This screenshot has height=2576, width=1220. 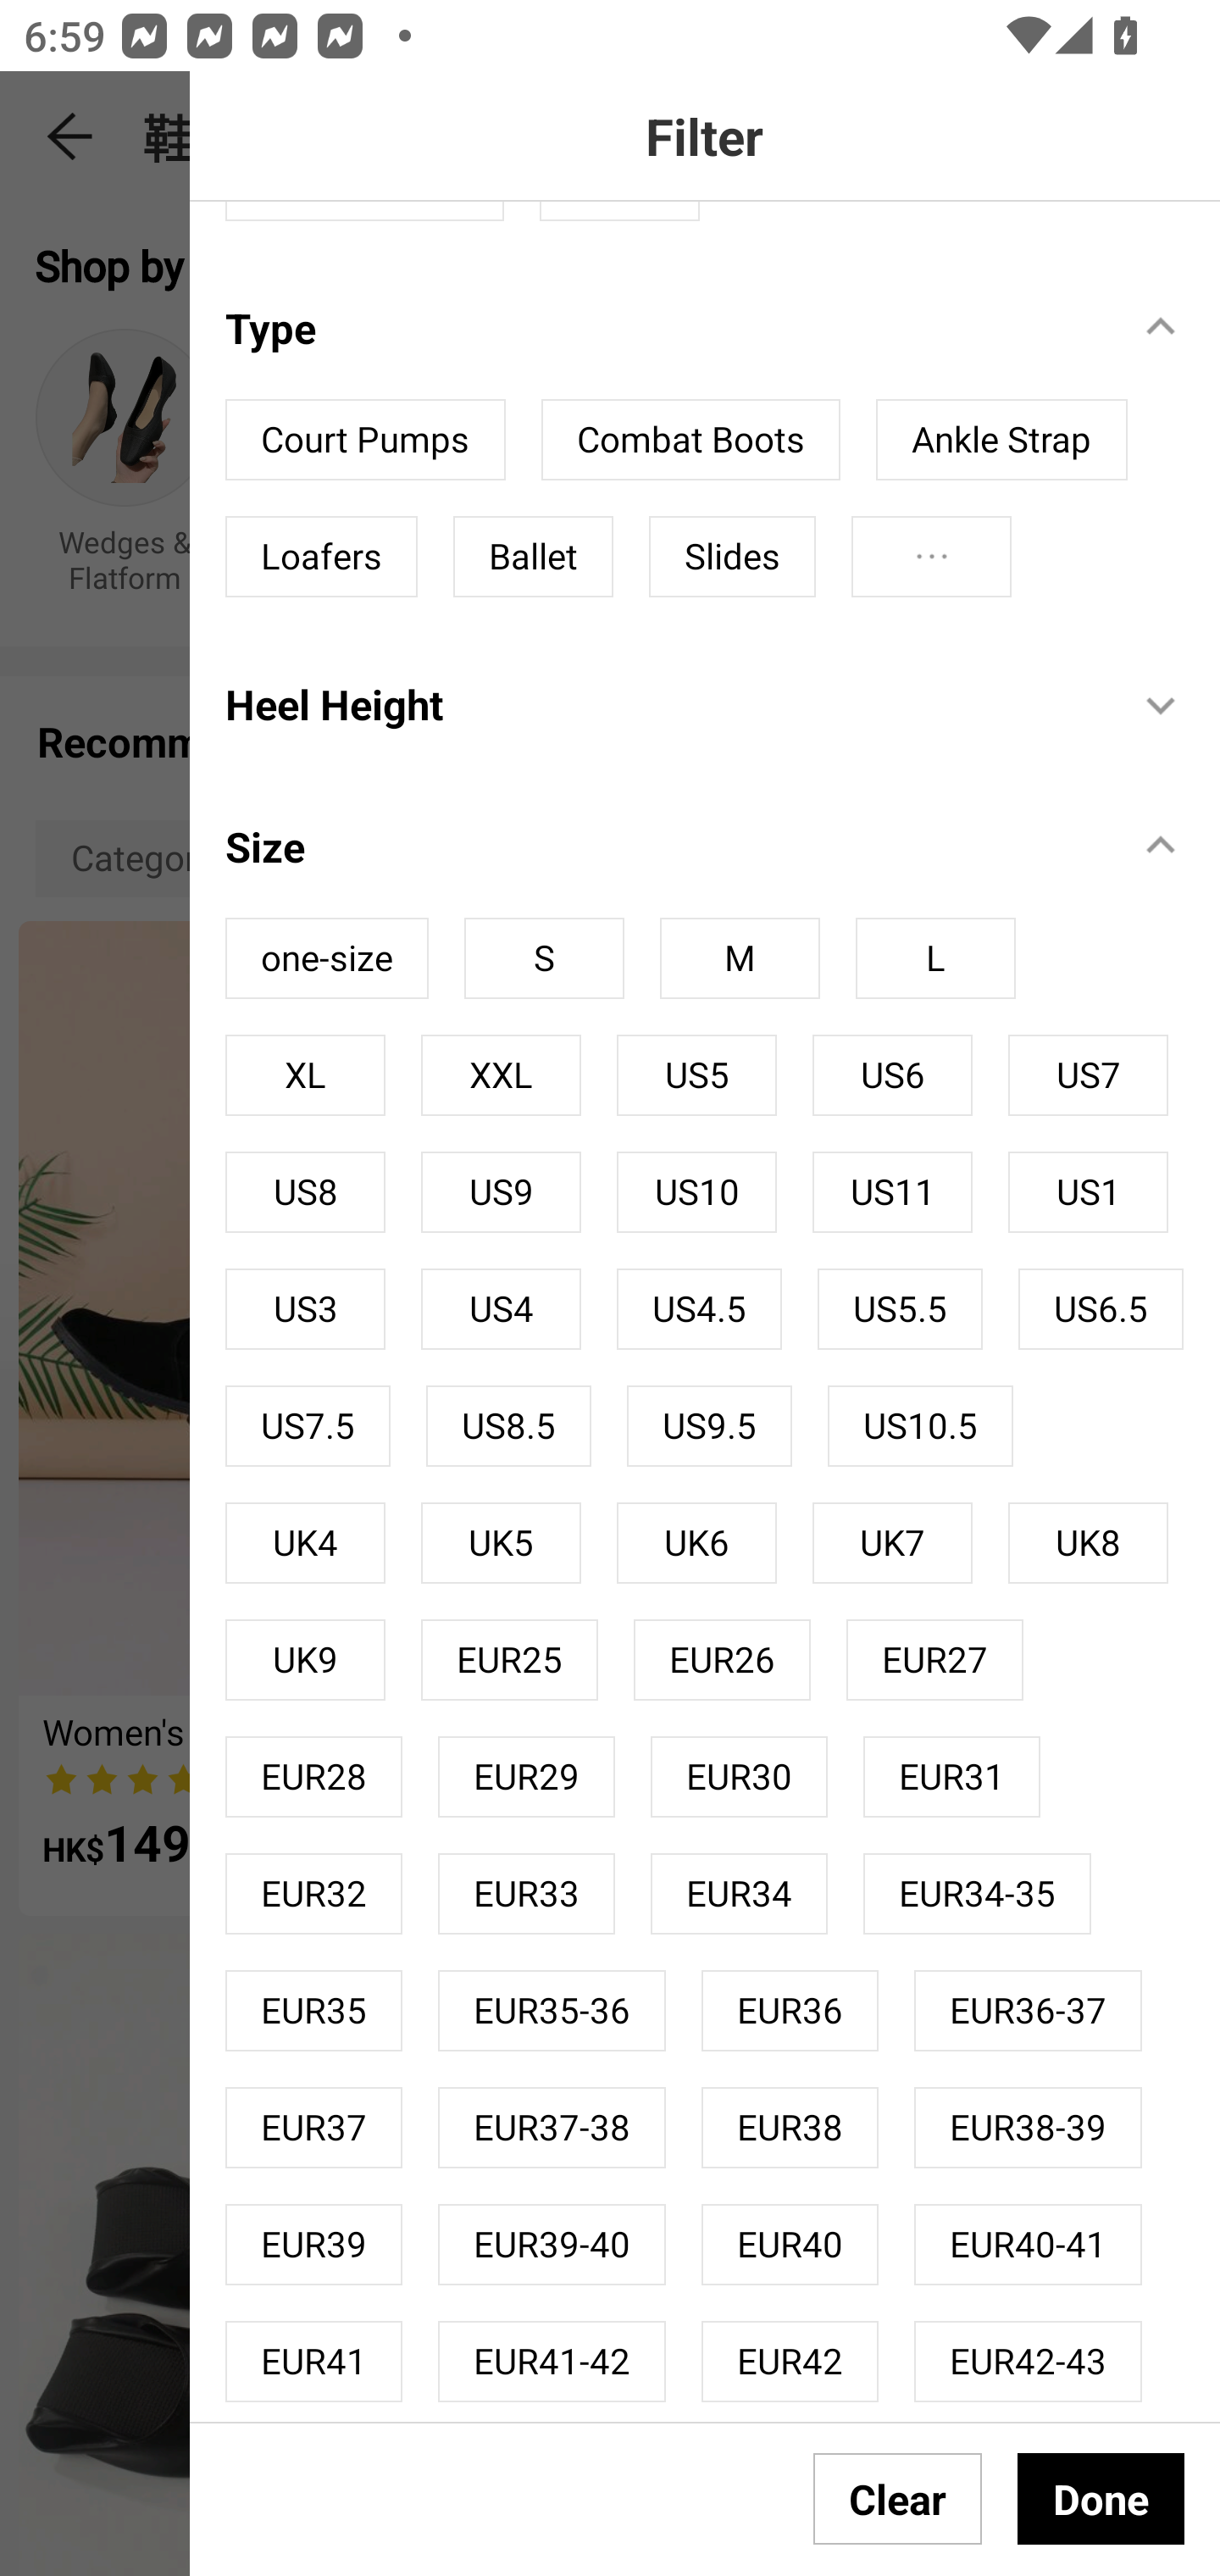 What do you see at coordinates (696, 1542) in the screenshot?
I see `UK6` at bounding box center [696, 1542].